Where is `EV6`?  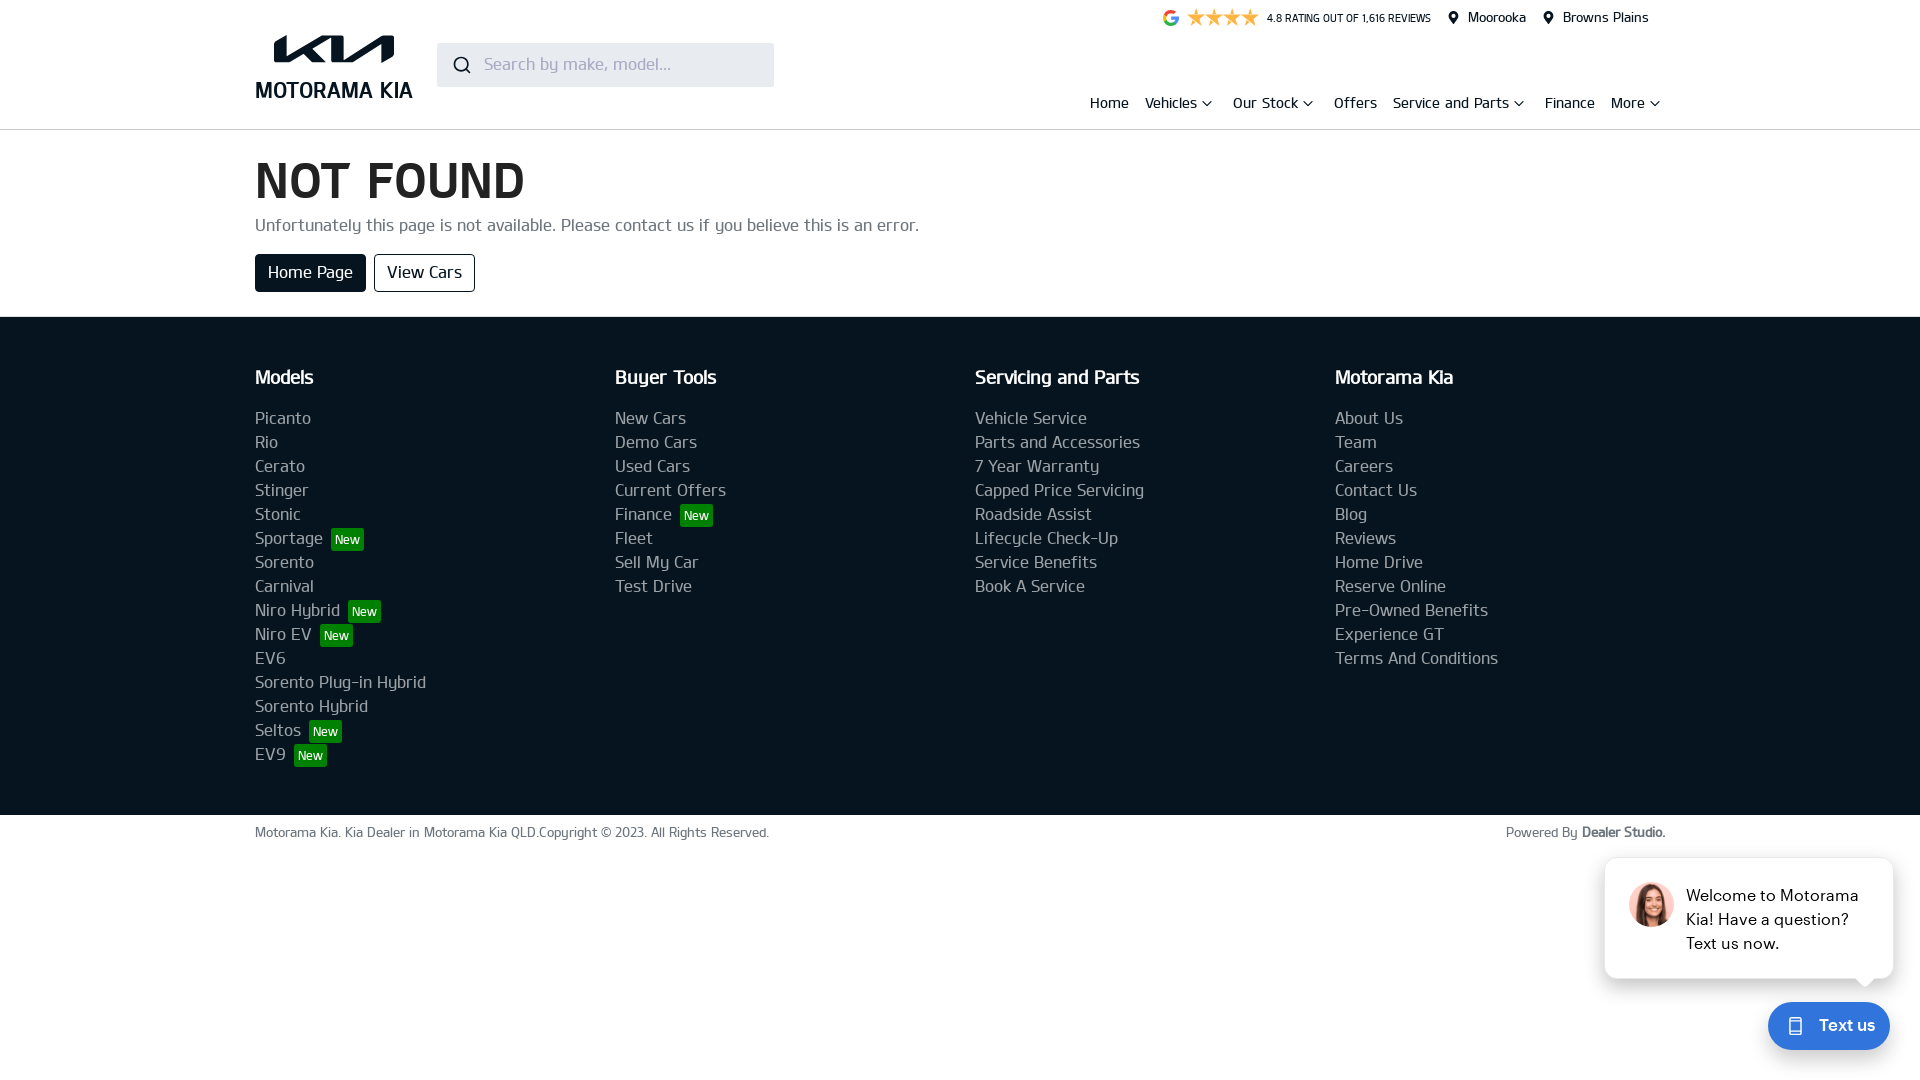 EV6 is located at coordinates (270, 658).